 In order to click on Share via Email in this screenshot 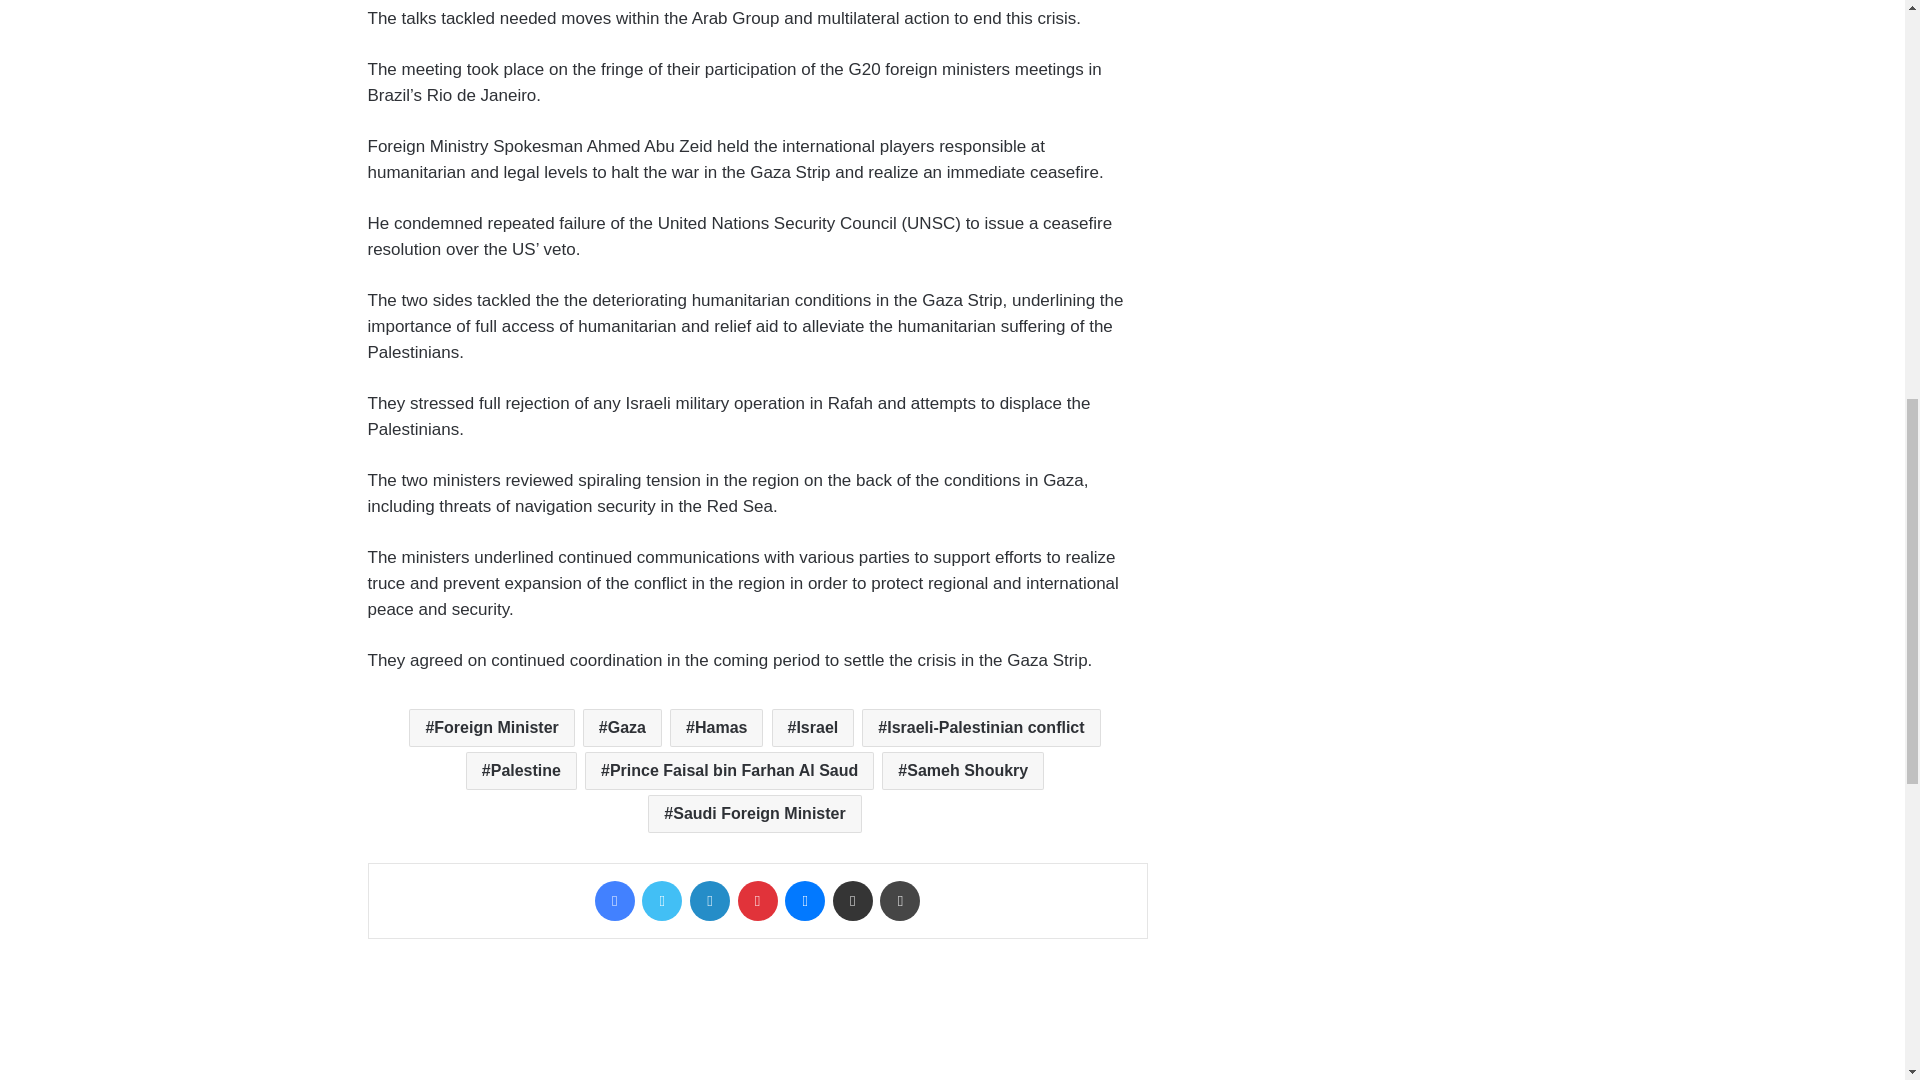, I will do `click(853, 901)`.